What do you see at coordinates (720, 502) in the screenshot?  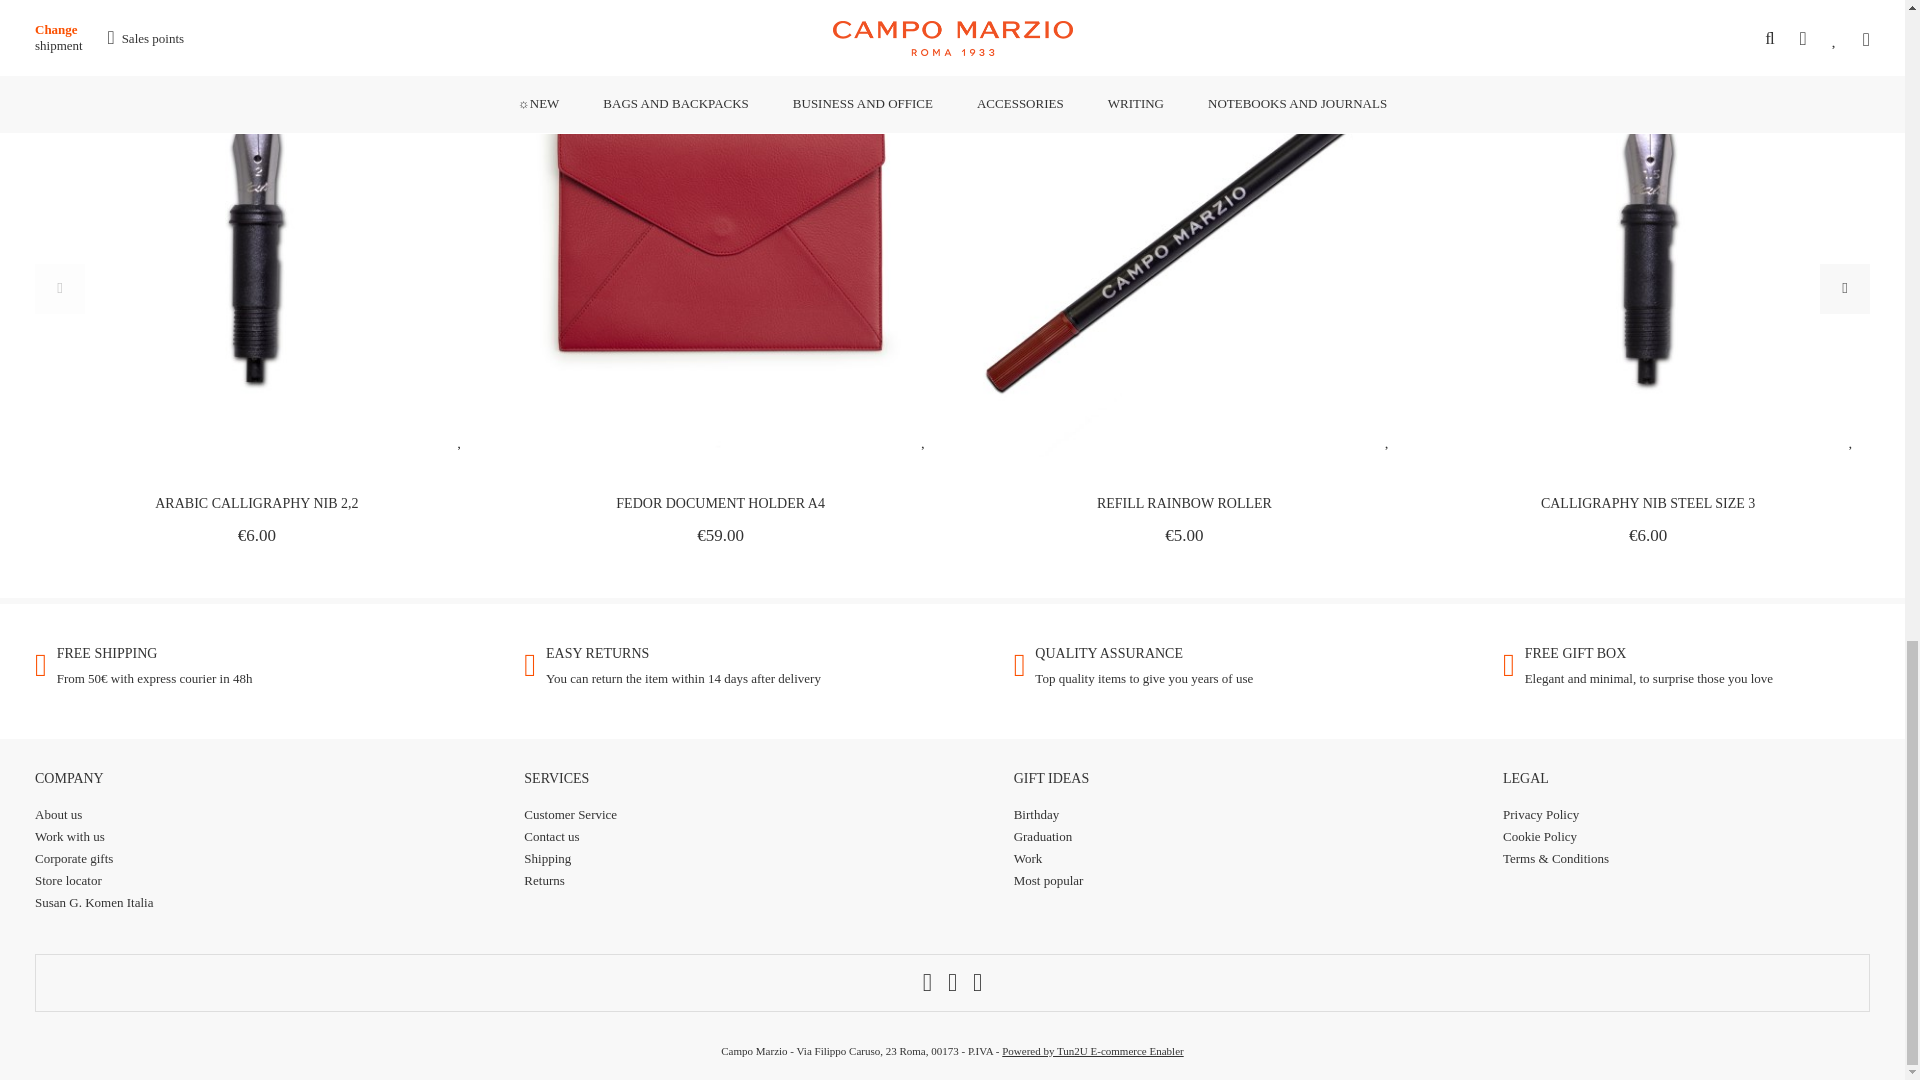 I see `Fedor Document Holder A4` at bounding box center [720, 502].